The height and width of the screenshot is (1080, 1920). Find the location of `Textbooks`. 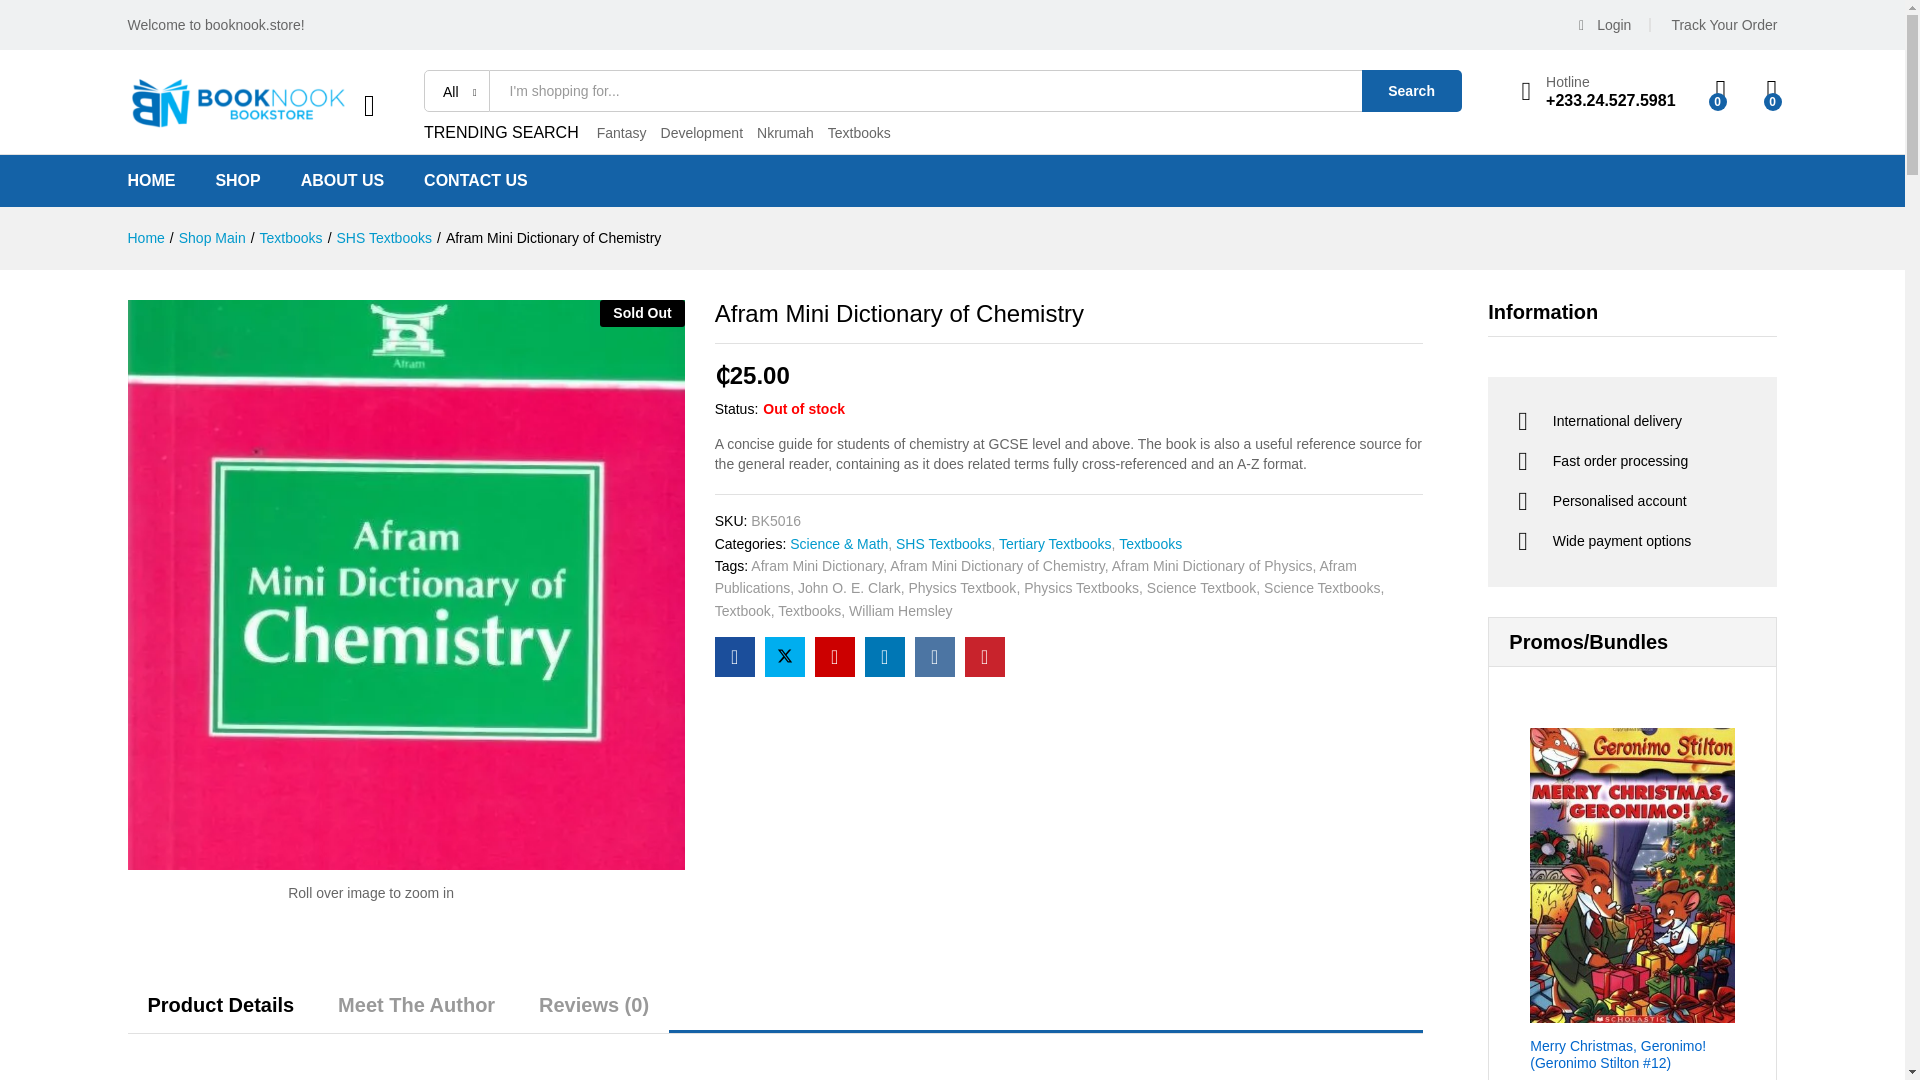

Textbooks is located at coordinates (858, 133).